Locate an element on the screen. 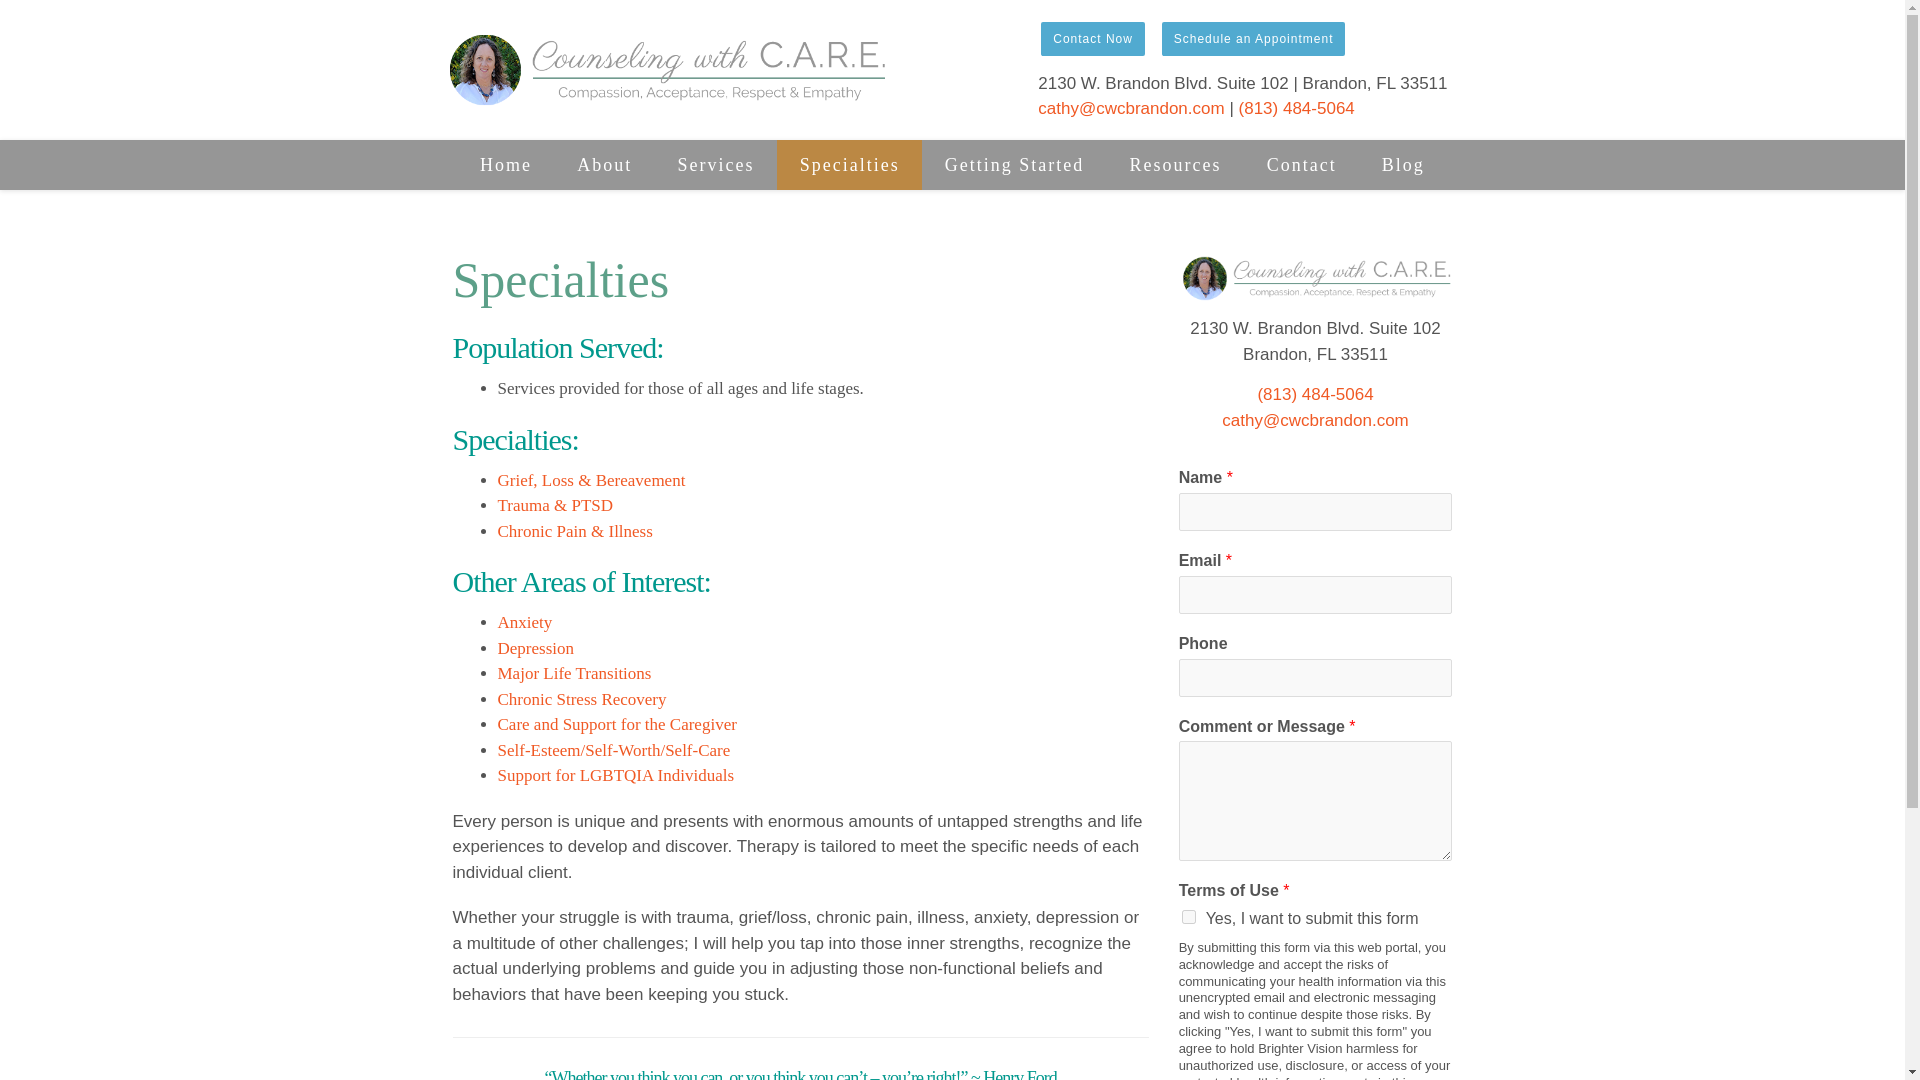 The image size is (1920, 1080). Contact is located at coordinates (1302, 165).